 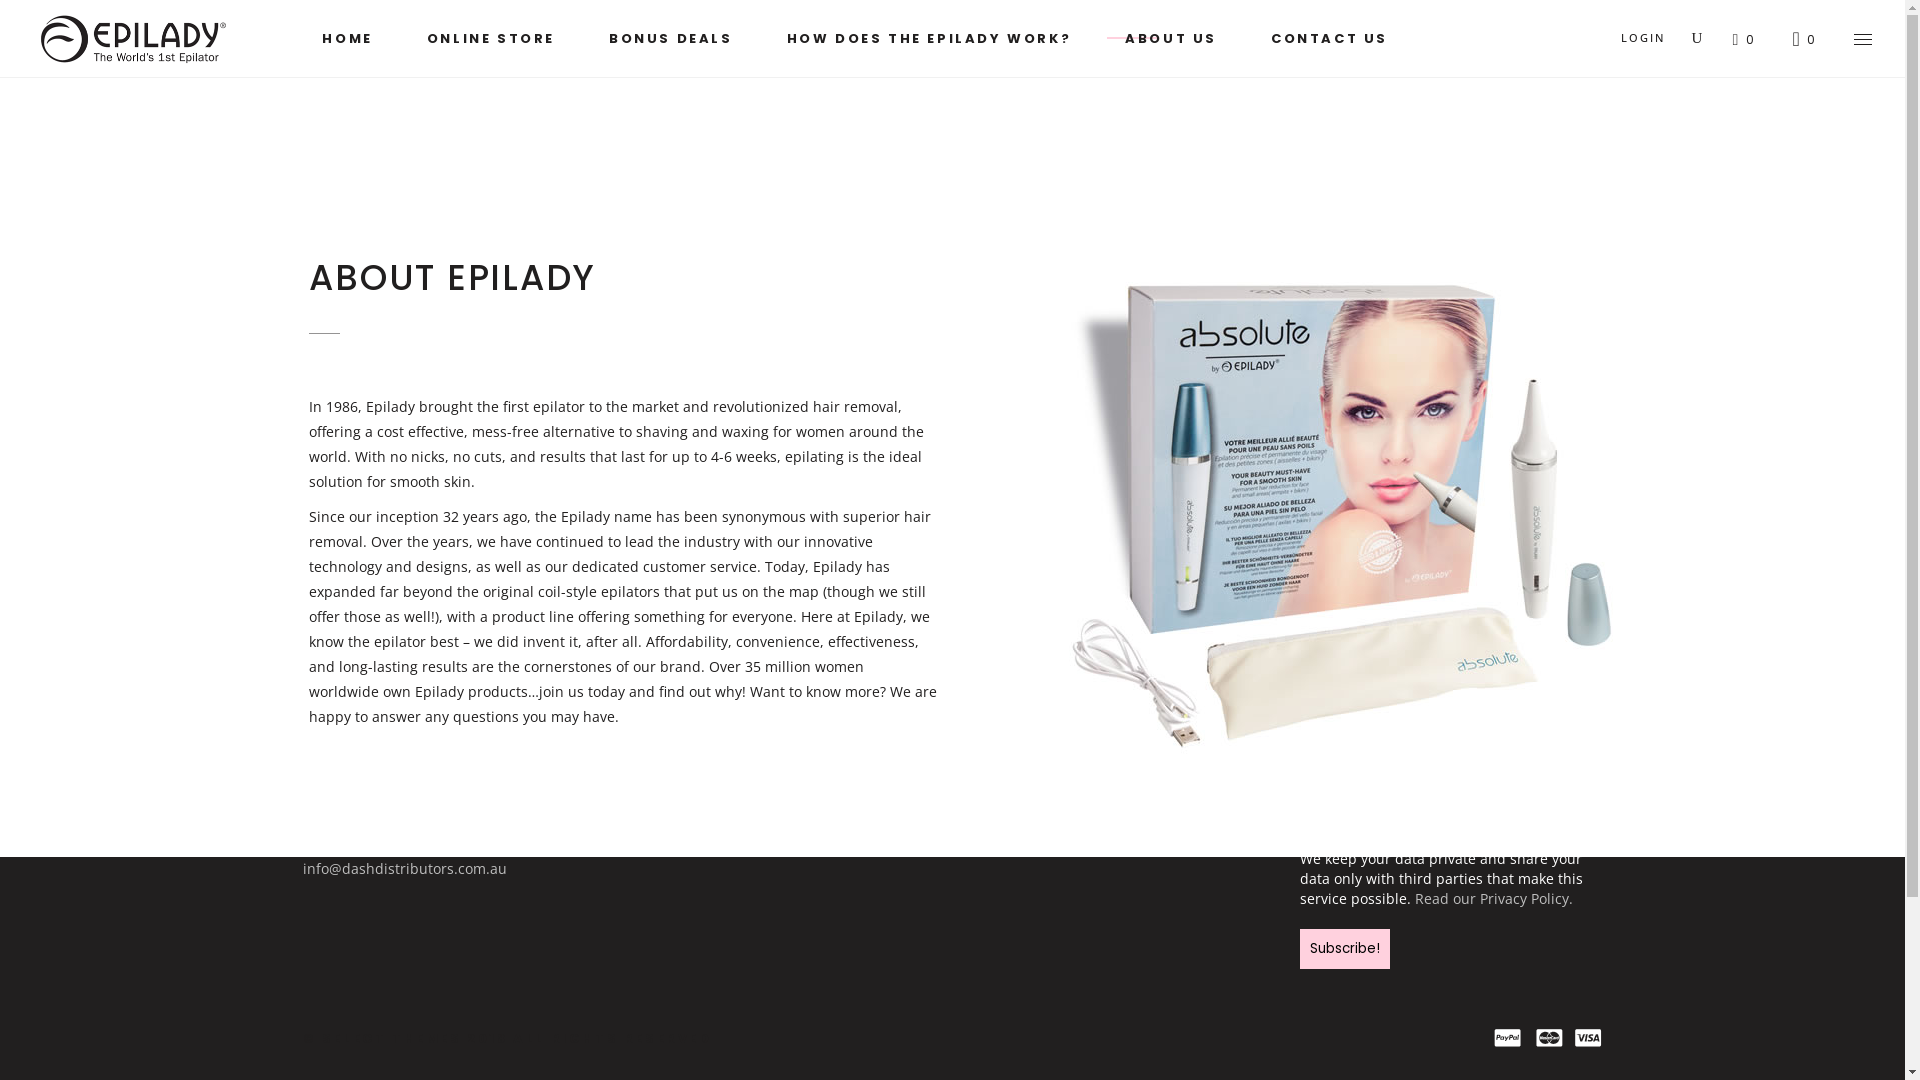 I want to click on info@dashdistributors.com.au, so click(x=404, y=868).